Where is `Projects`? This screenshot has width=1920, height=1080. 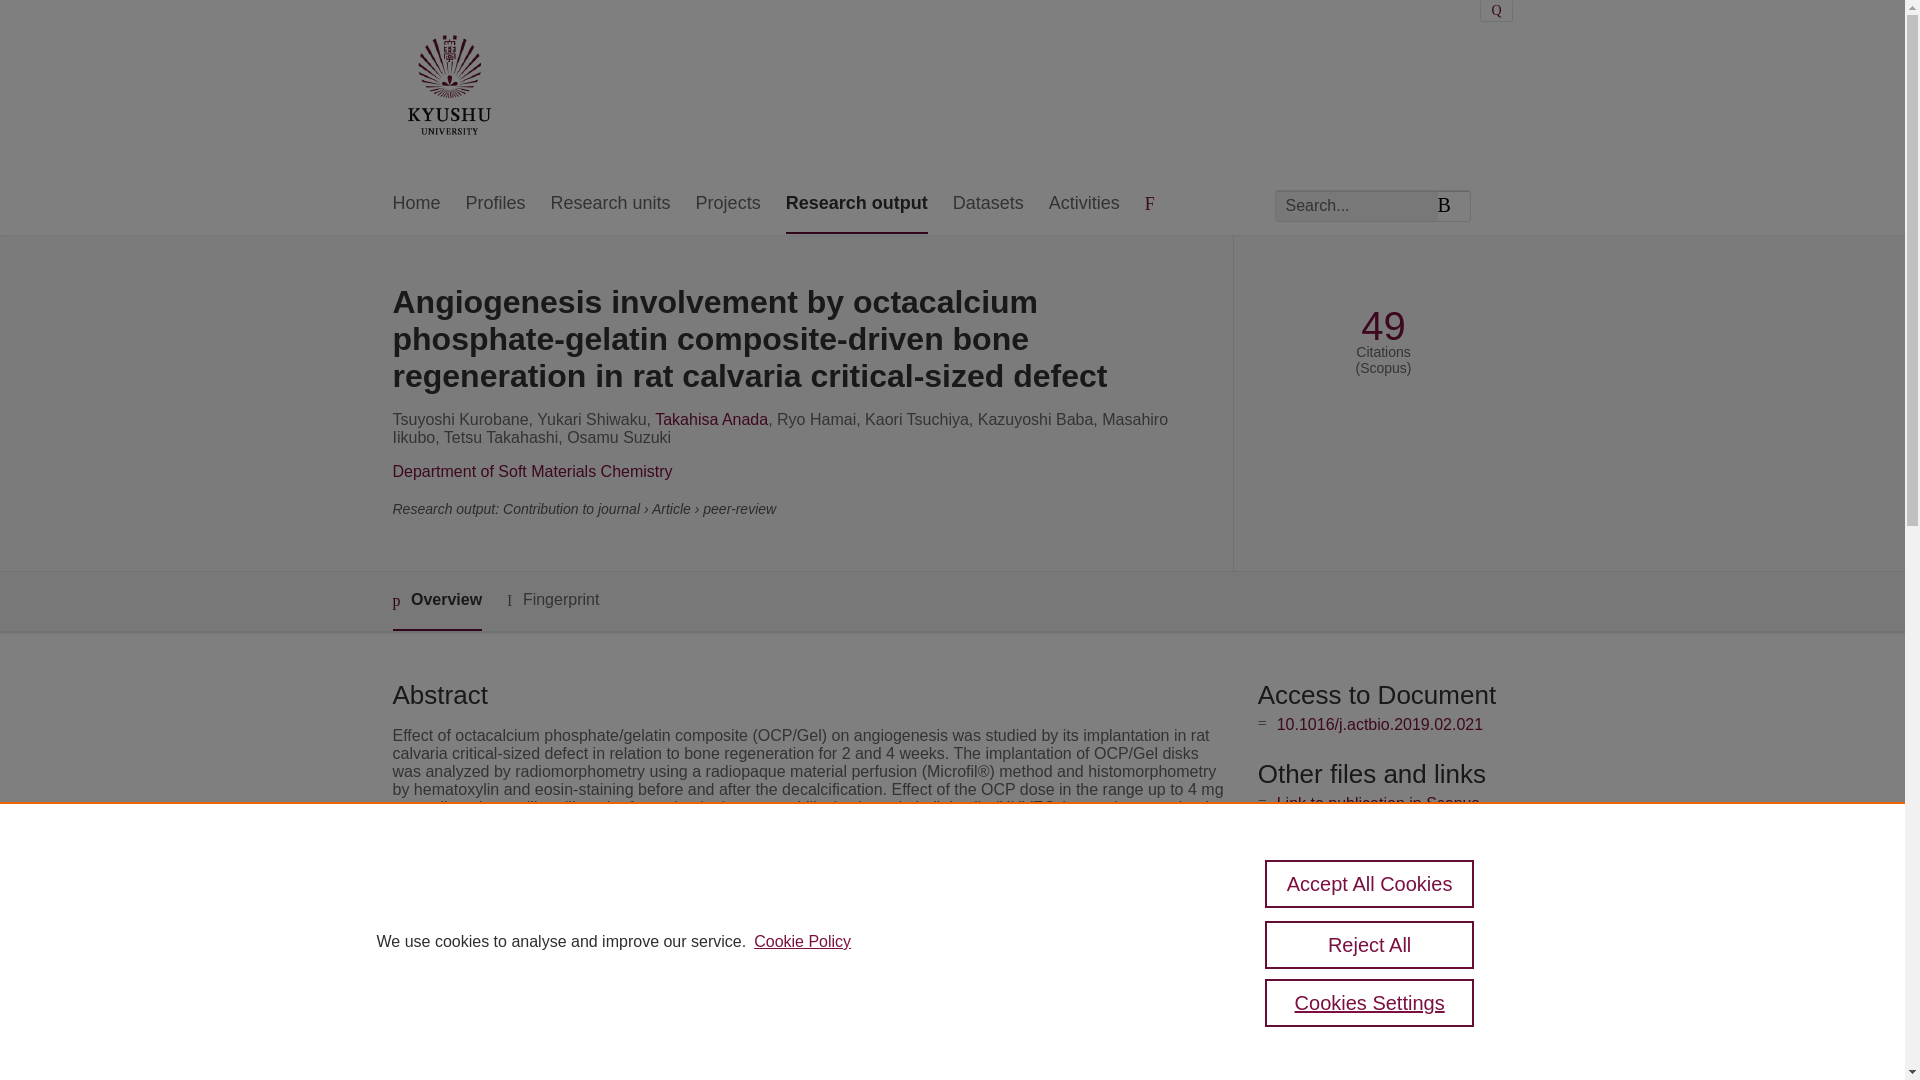
Projects is located at coordinates (728, 204).